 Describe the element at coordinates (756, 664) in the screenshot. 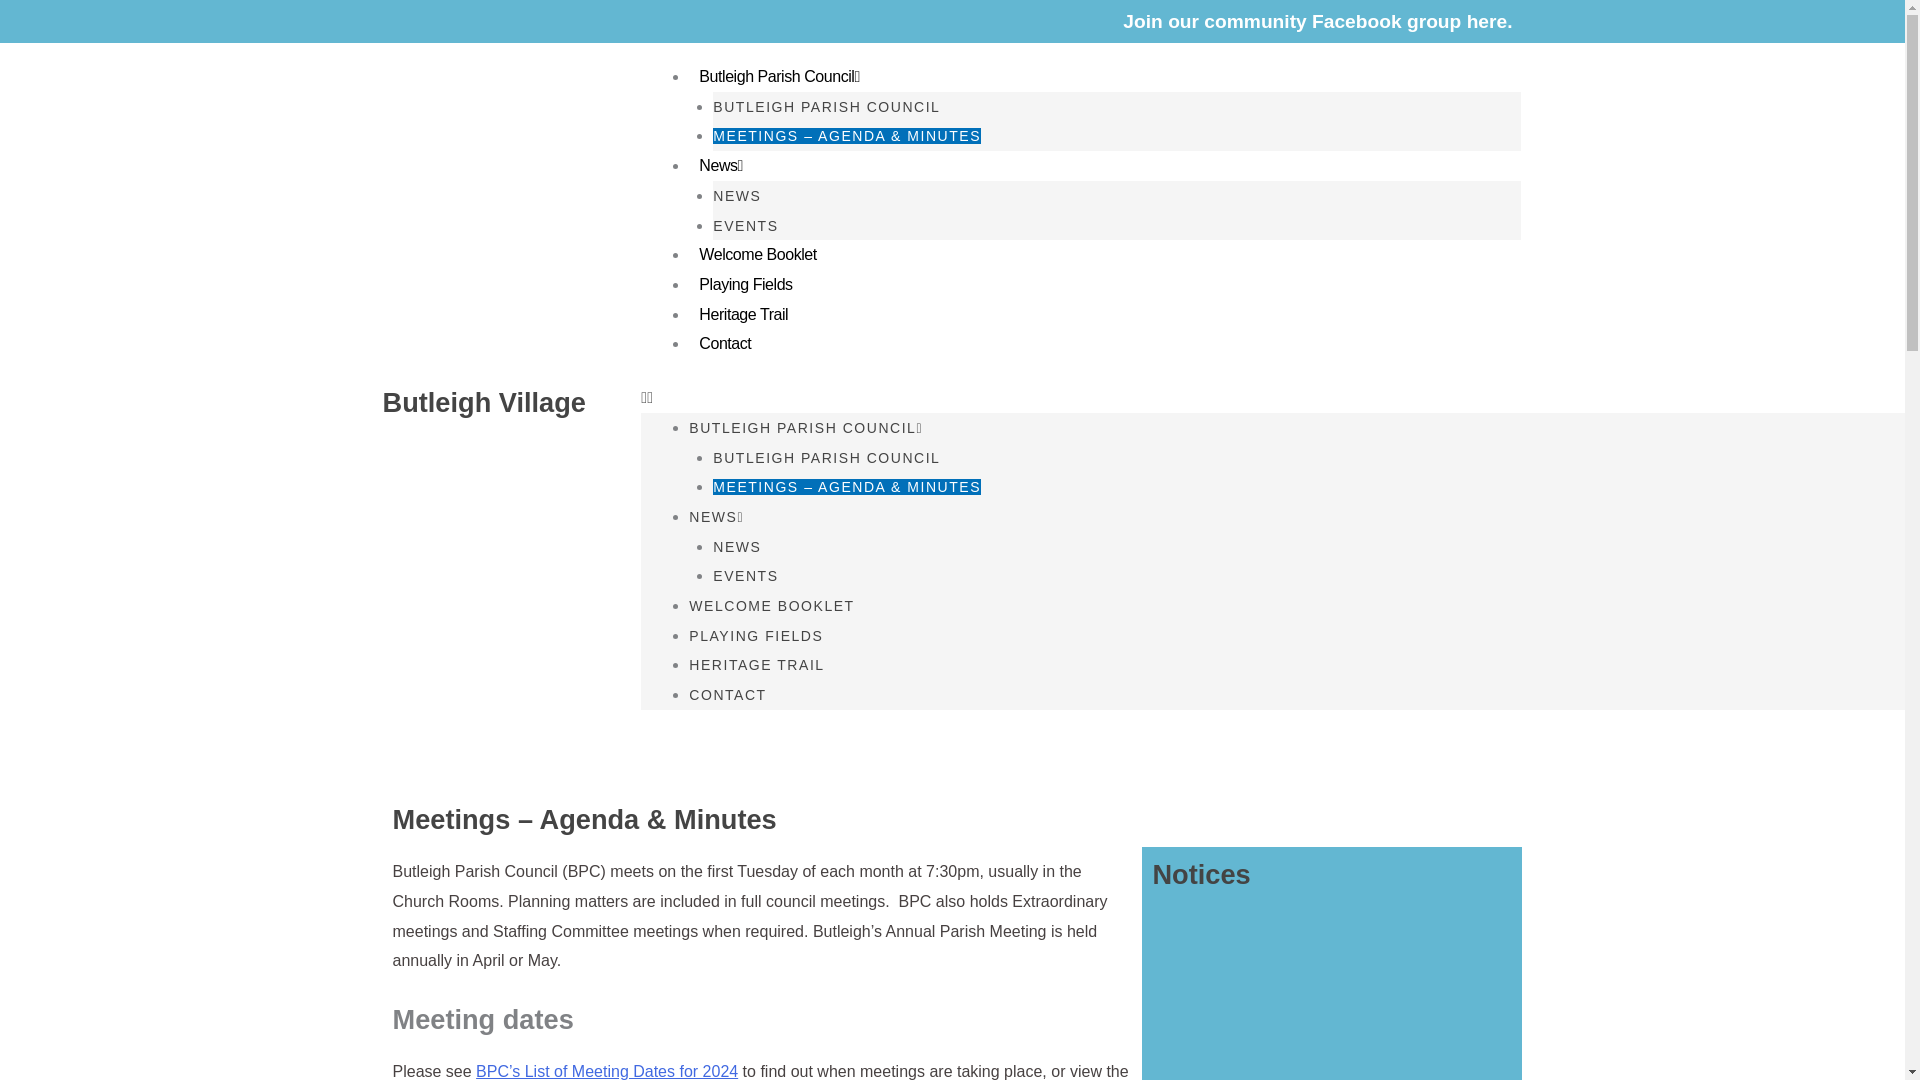

I see `HERITAGE TRAIL` at that location.